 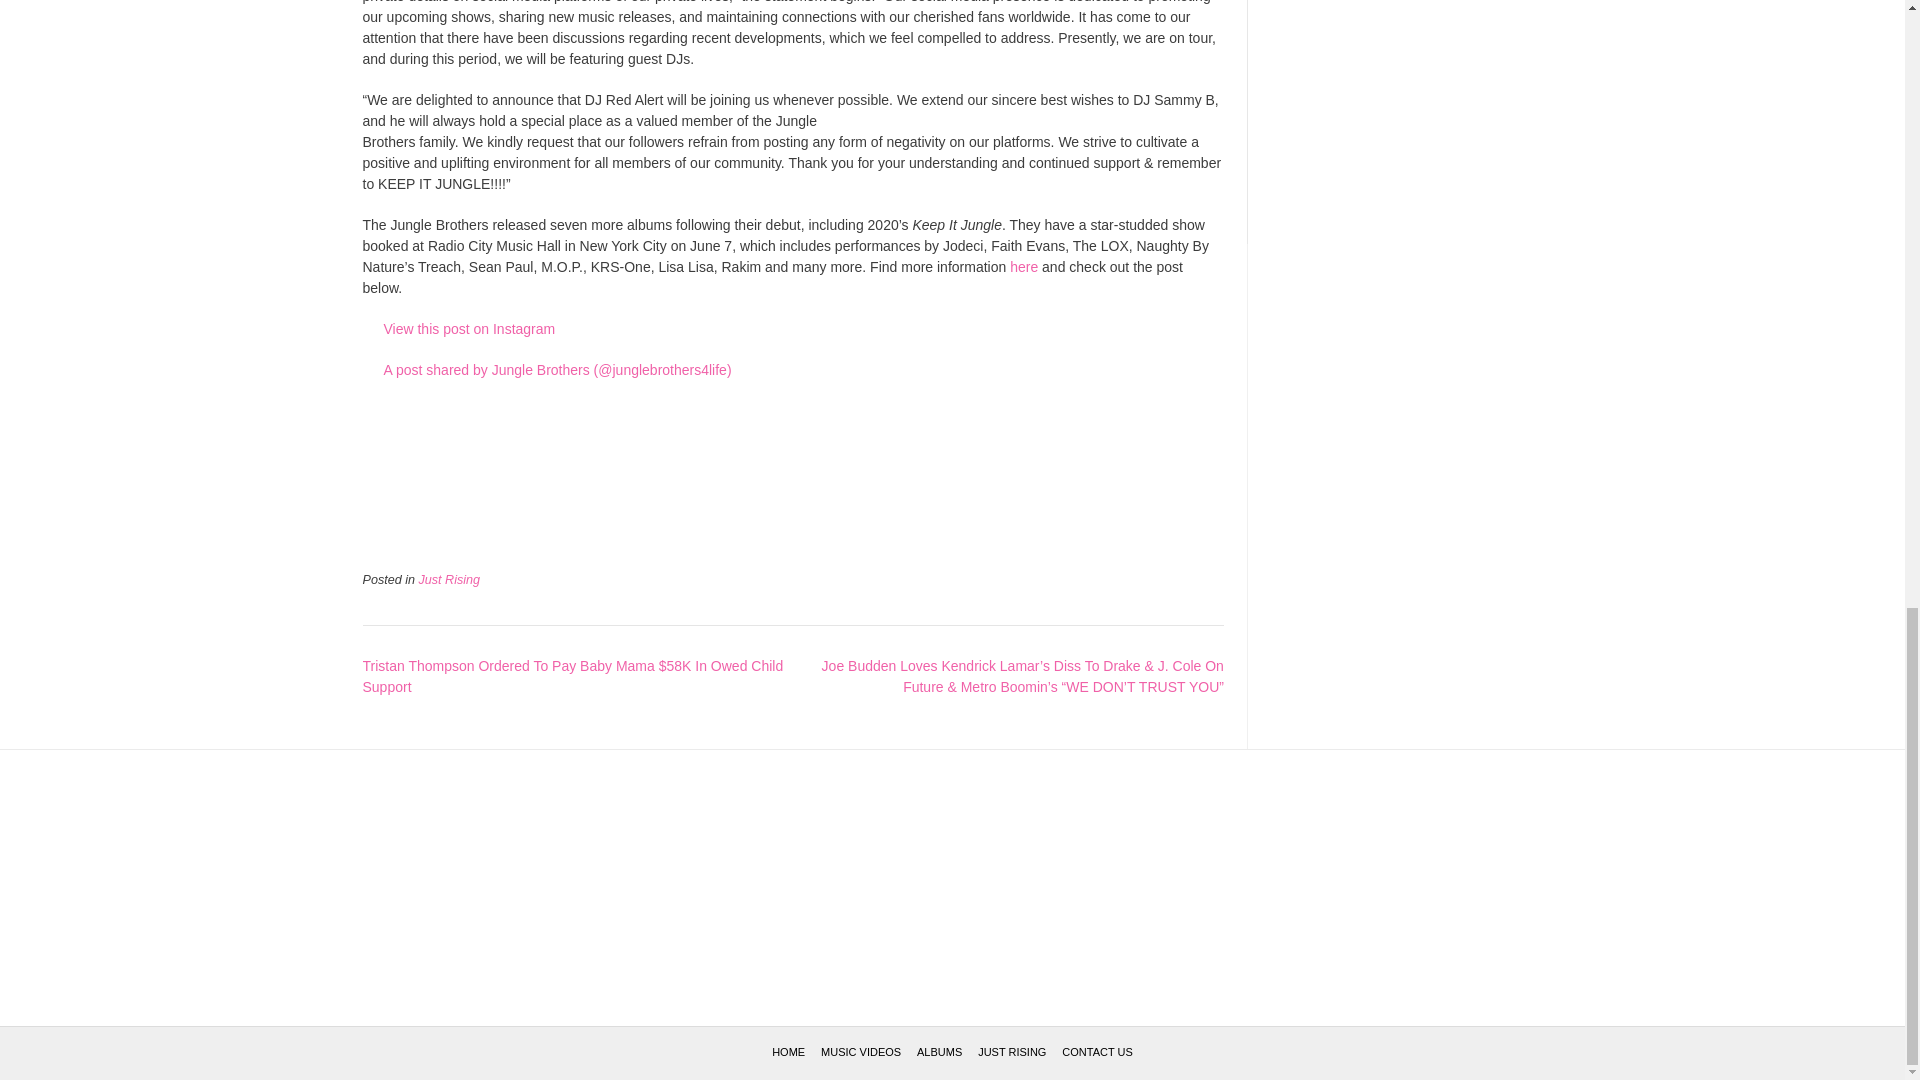 I want to click on View this post on Instagram, so click(x=794, y=329).